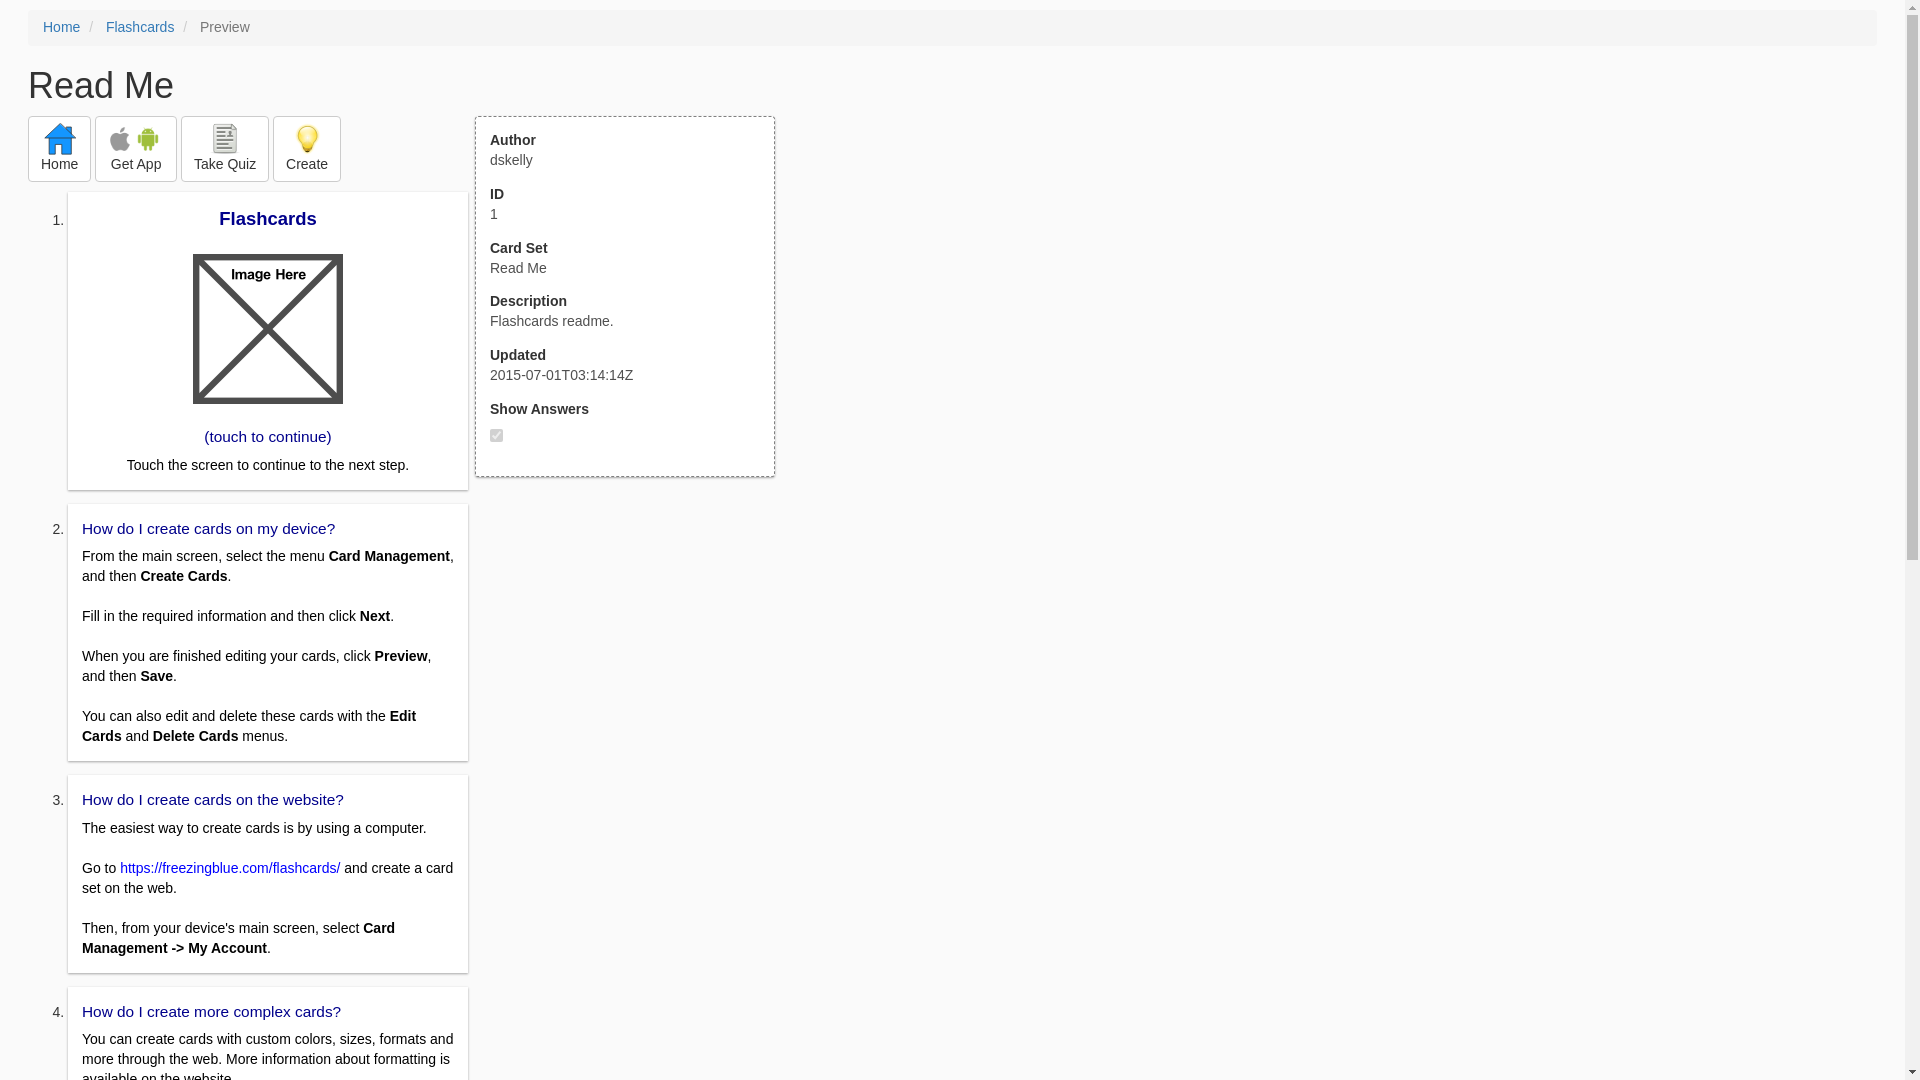 The image size is (1920, 1080). Describe the element at coordinates (59, 148) in the screenshot. I see `Home` at that location.